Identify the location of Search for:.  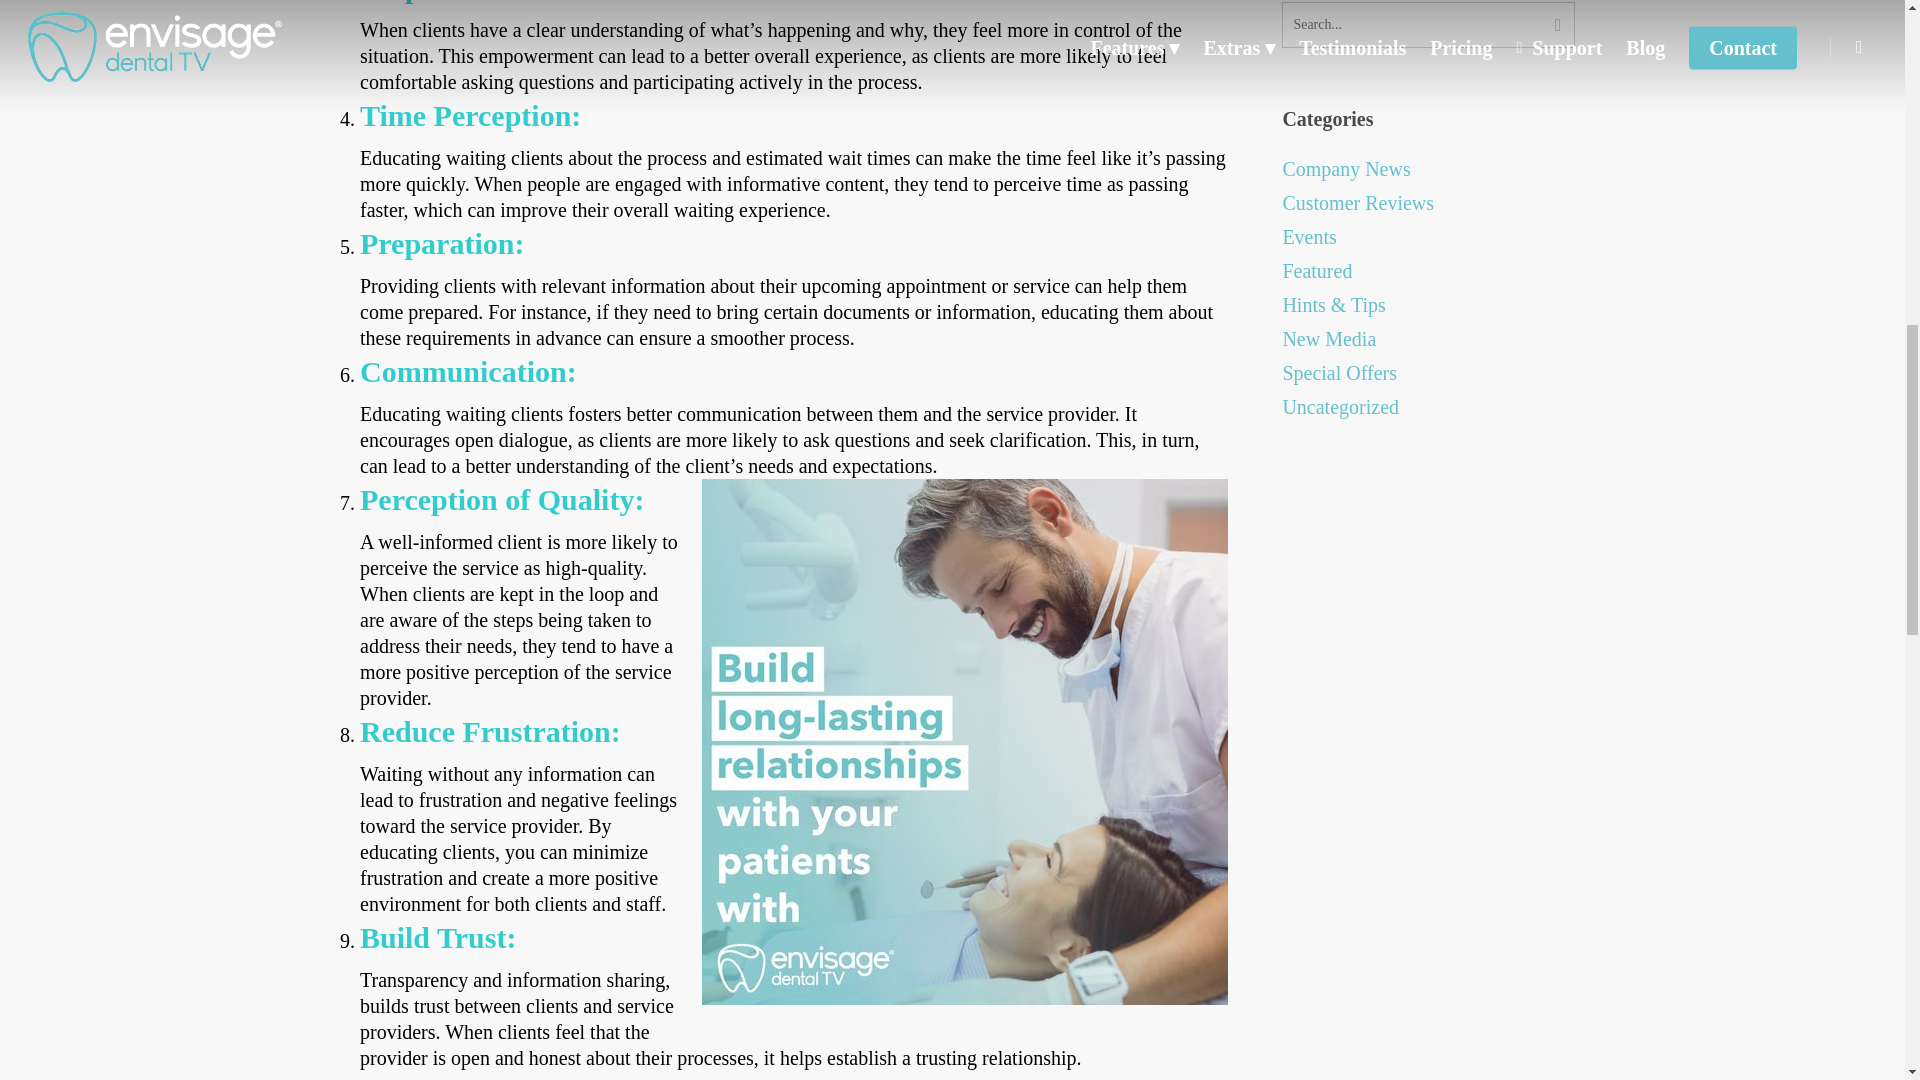
(1428, 24).